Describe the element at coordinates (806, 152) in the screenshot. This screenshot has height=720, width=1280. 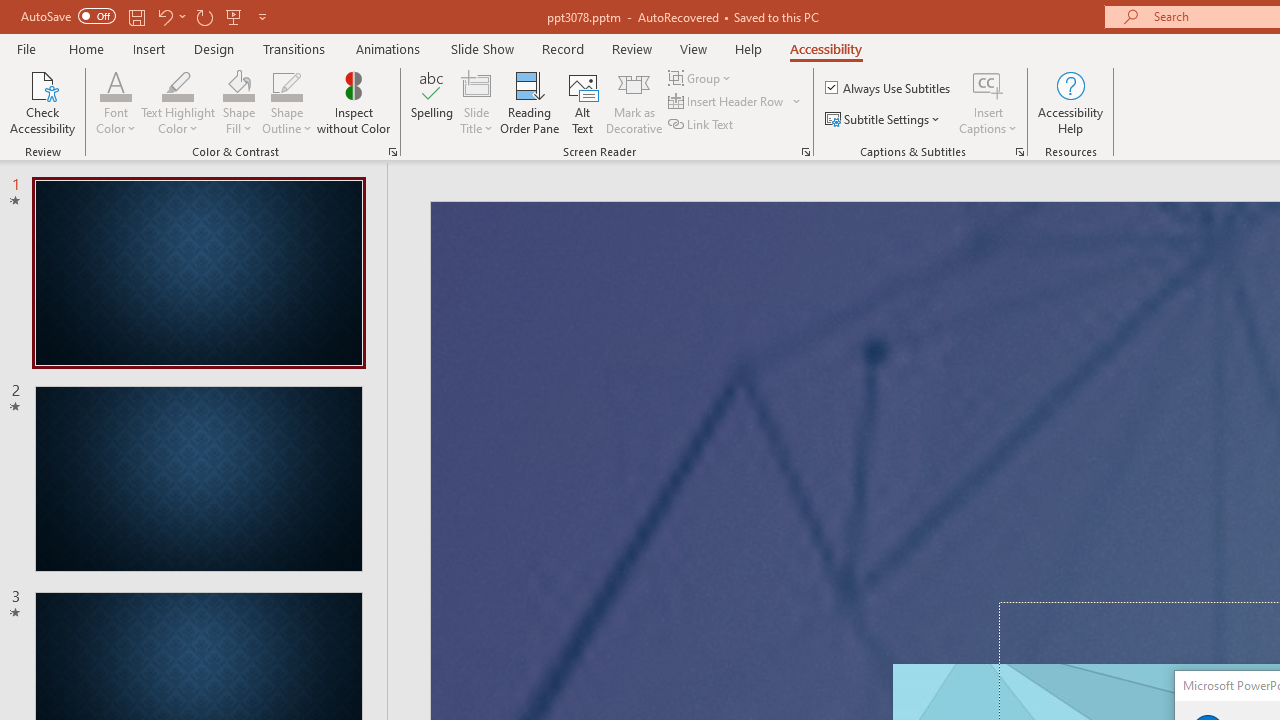
I see `Screen Reader` at that location.